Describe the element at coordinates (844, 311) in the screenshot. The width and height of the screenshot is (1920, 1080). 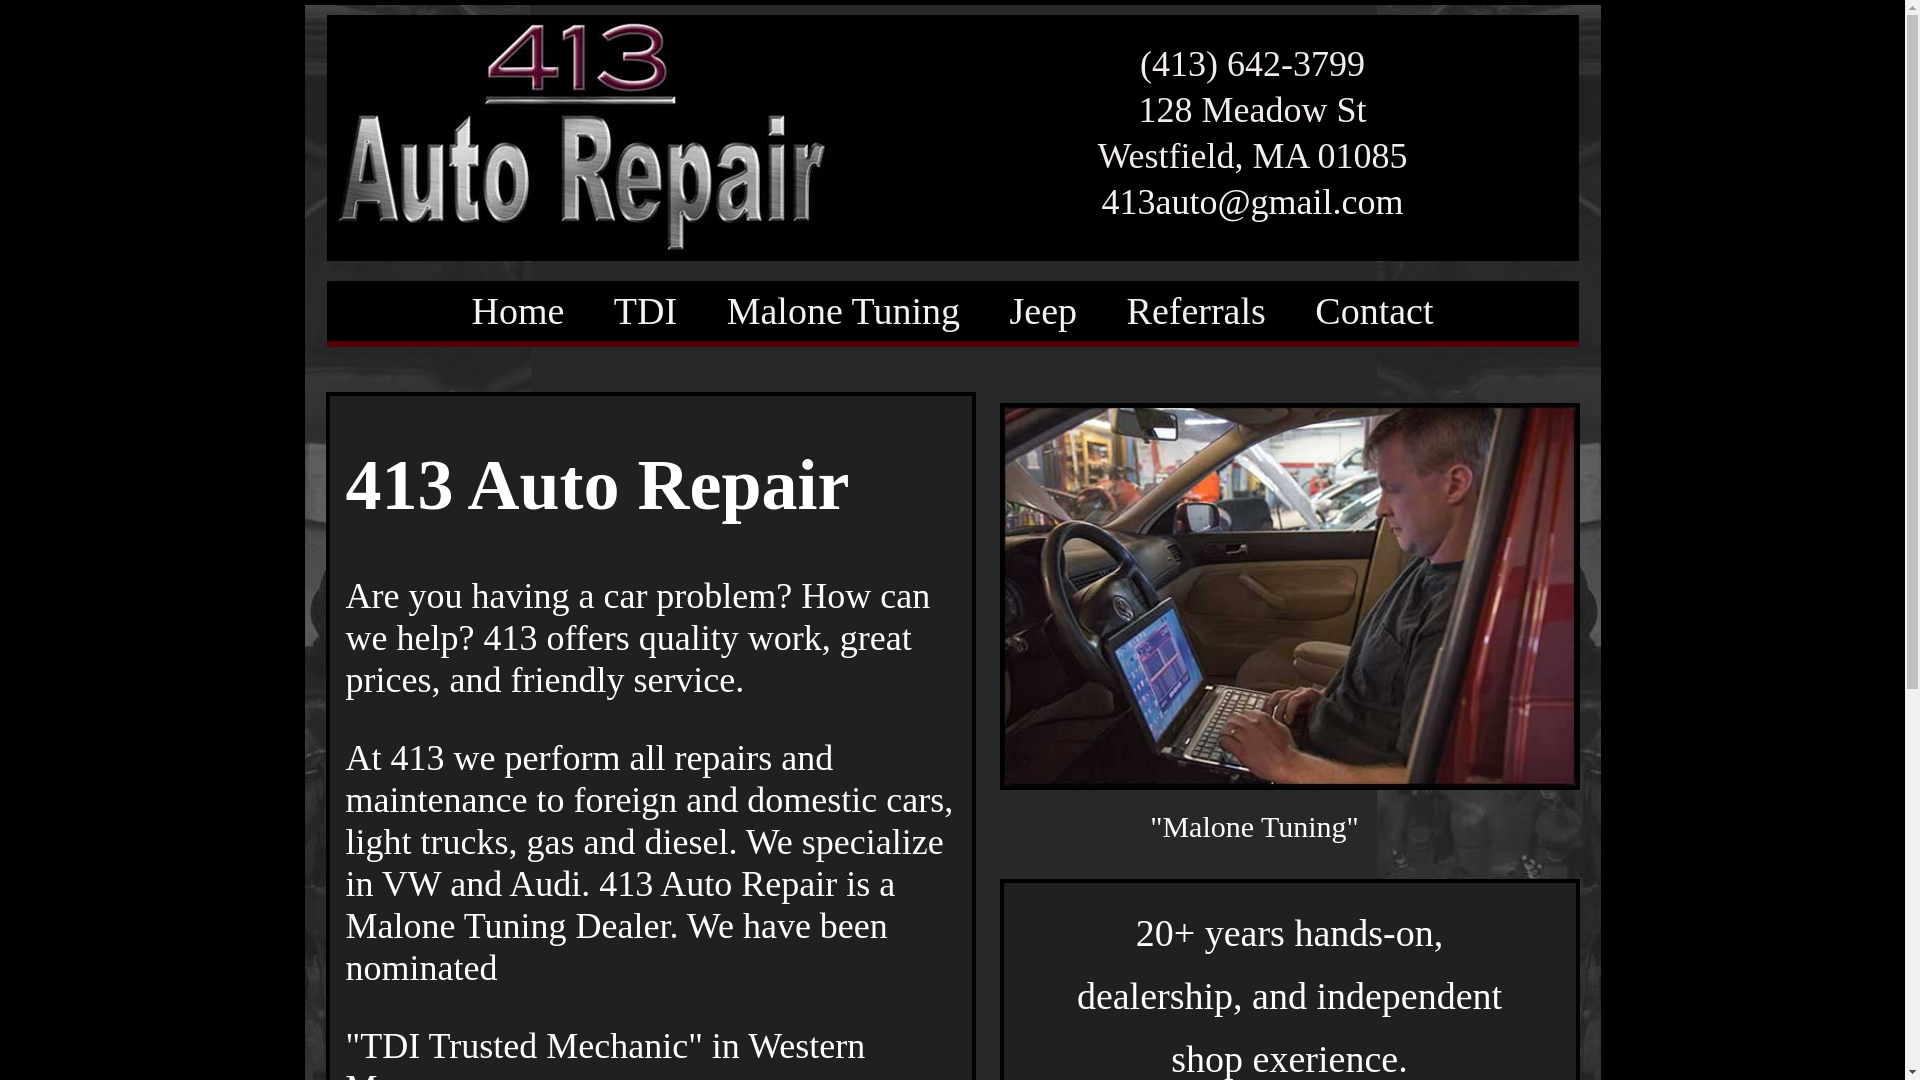
I see `Malone Tuning` at that location.